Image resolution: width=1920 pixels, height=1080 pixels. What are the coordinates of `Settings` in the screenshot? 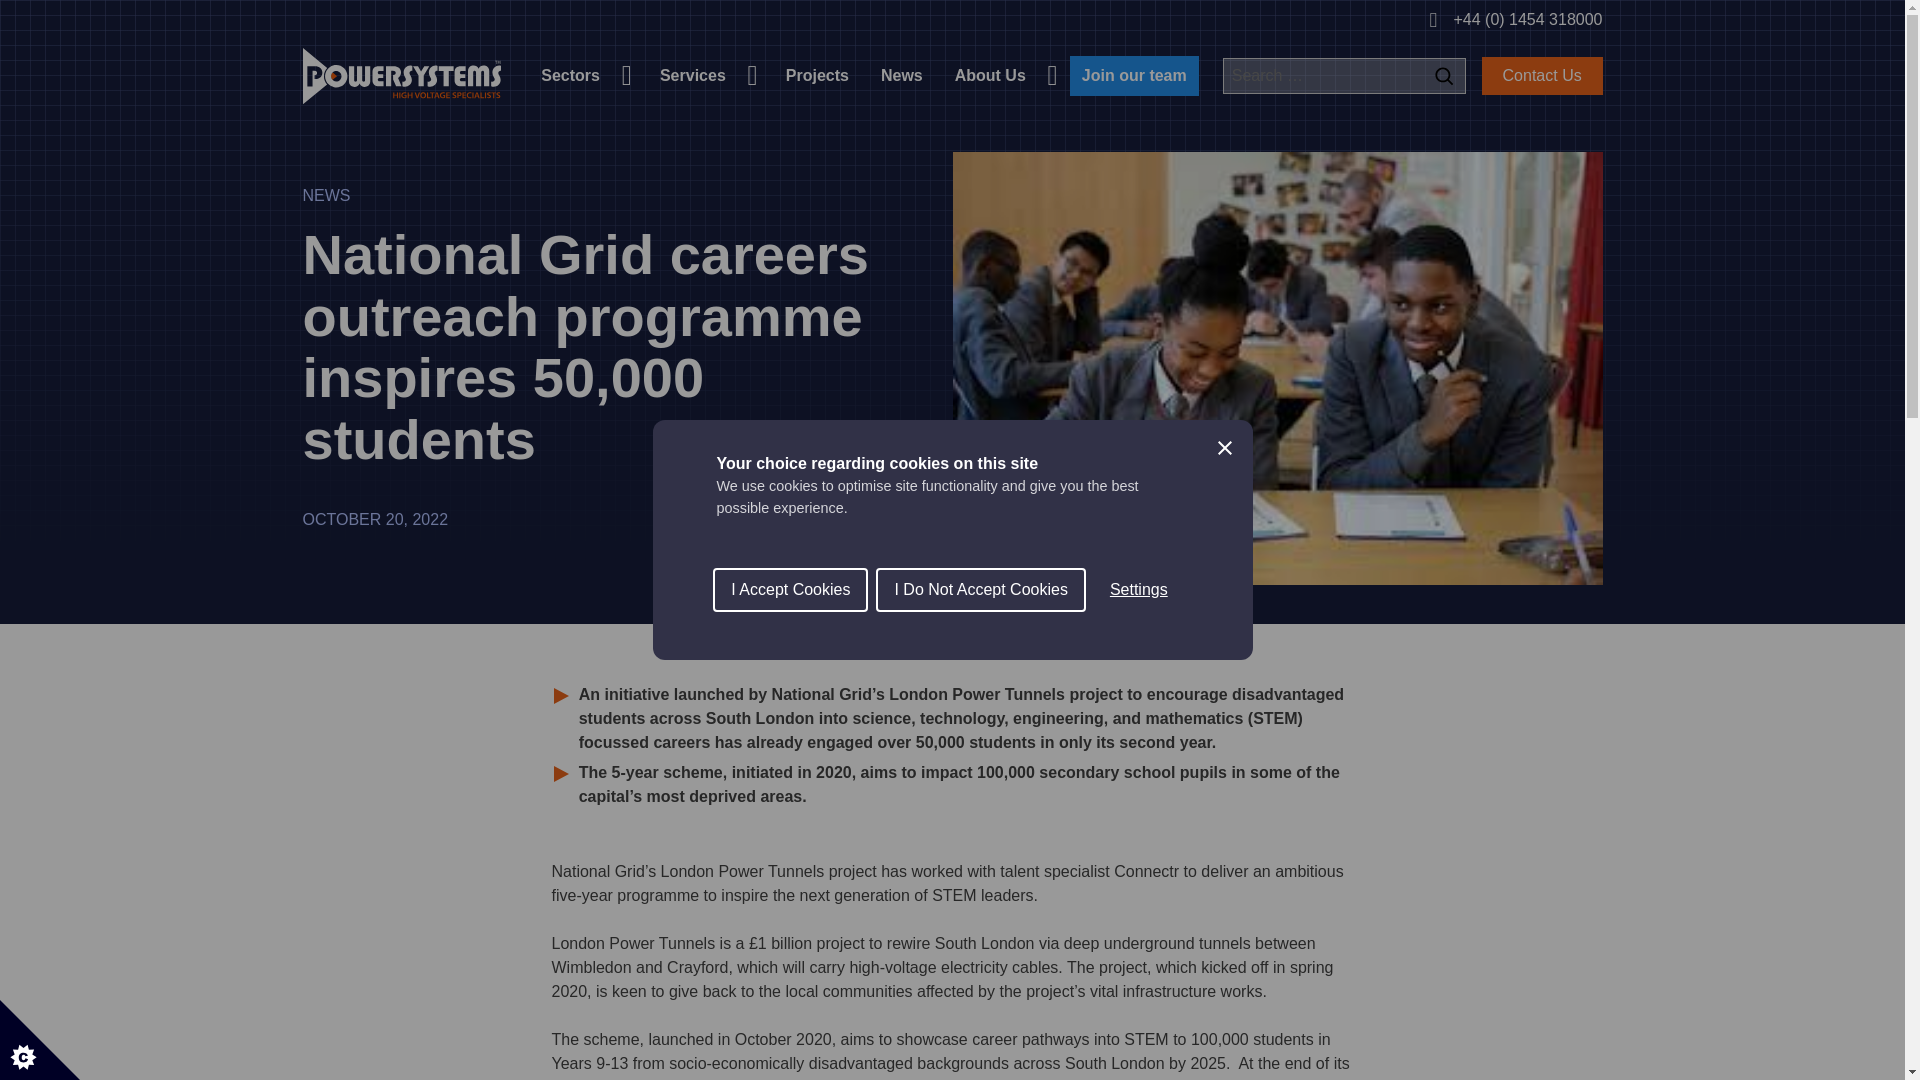 It's located at (1139, 836).